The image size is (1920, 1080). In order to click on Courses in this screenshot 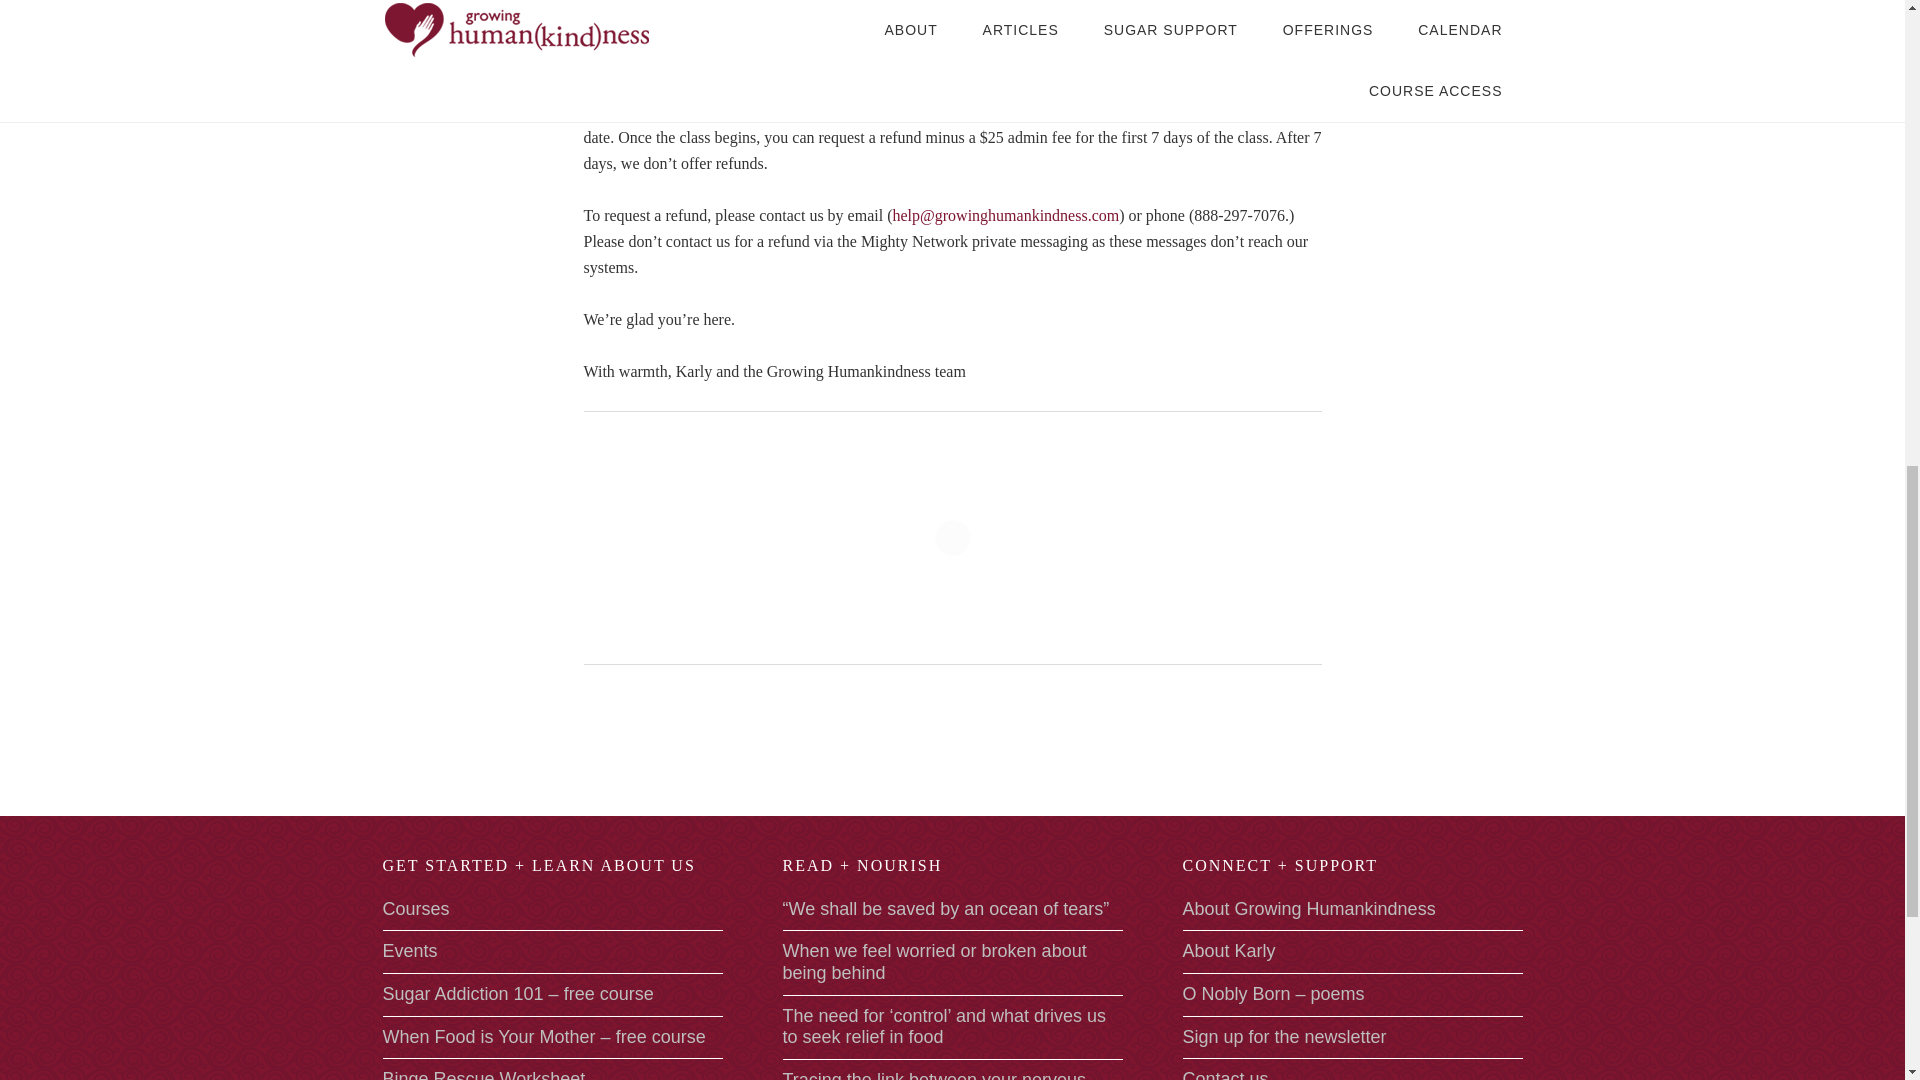, I will do `click(416, 908)`.